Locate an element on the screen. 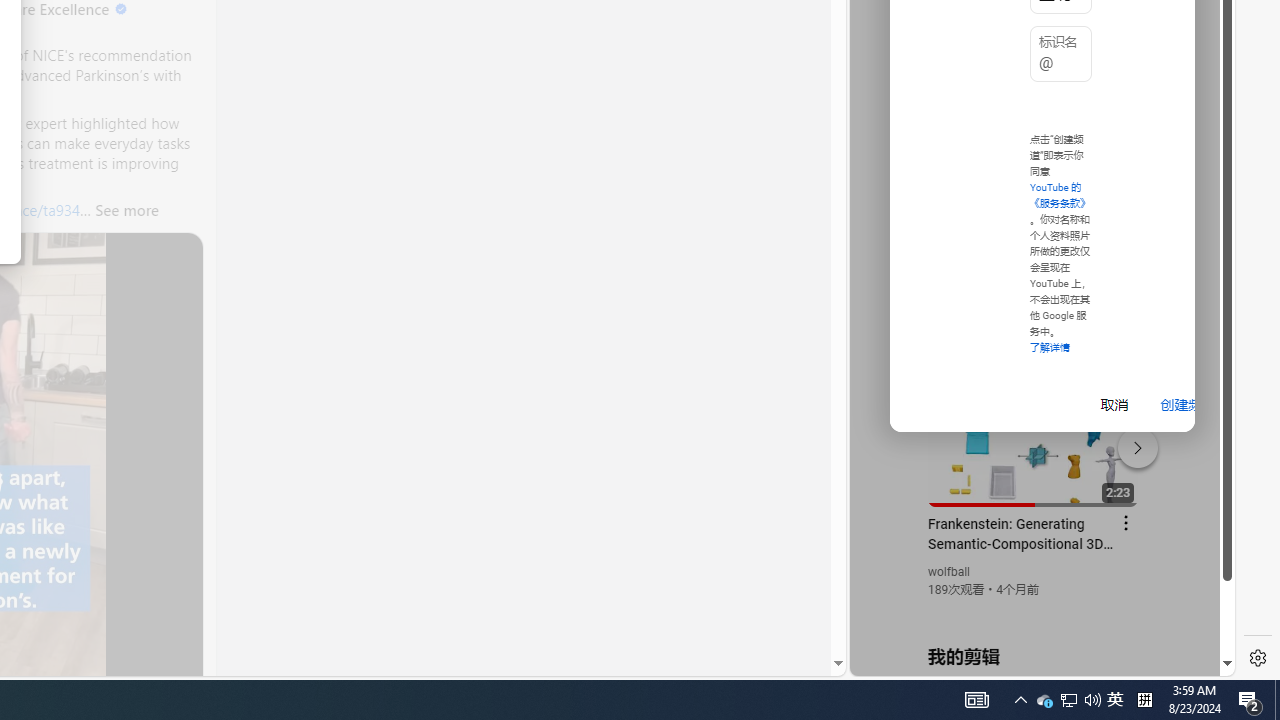 Image resolution: width=1280 pixels, height=720 pixels. Click to scroll right is located at coordinates (1196, 84).